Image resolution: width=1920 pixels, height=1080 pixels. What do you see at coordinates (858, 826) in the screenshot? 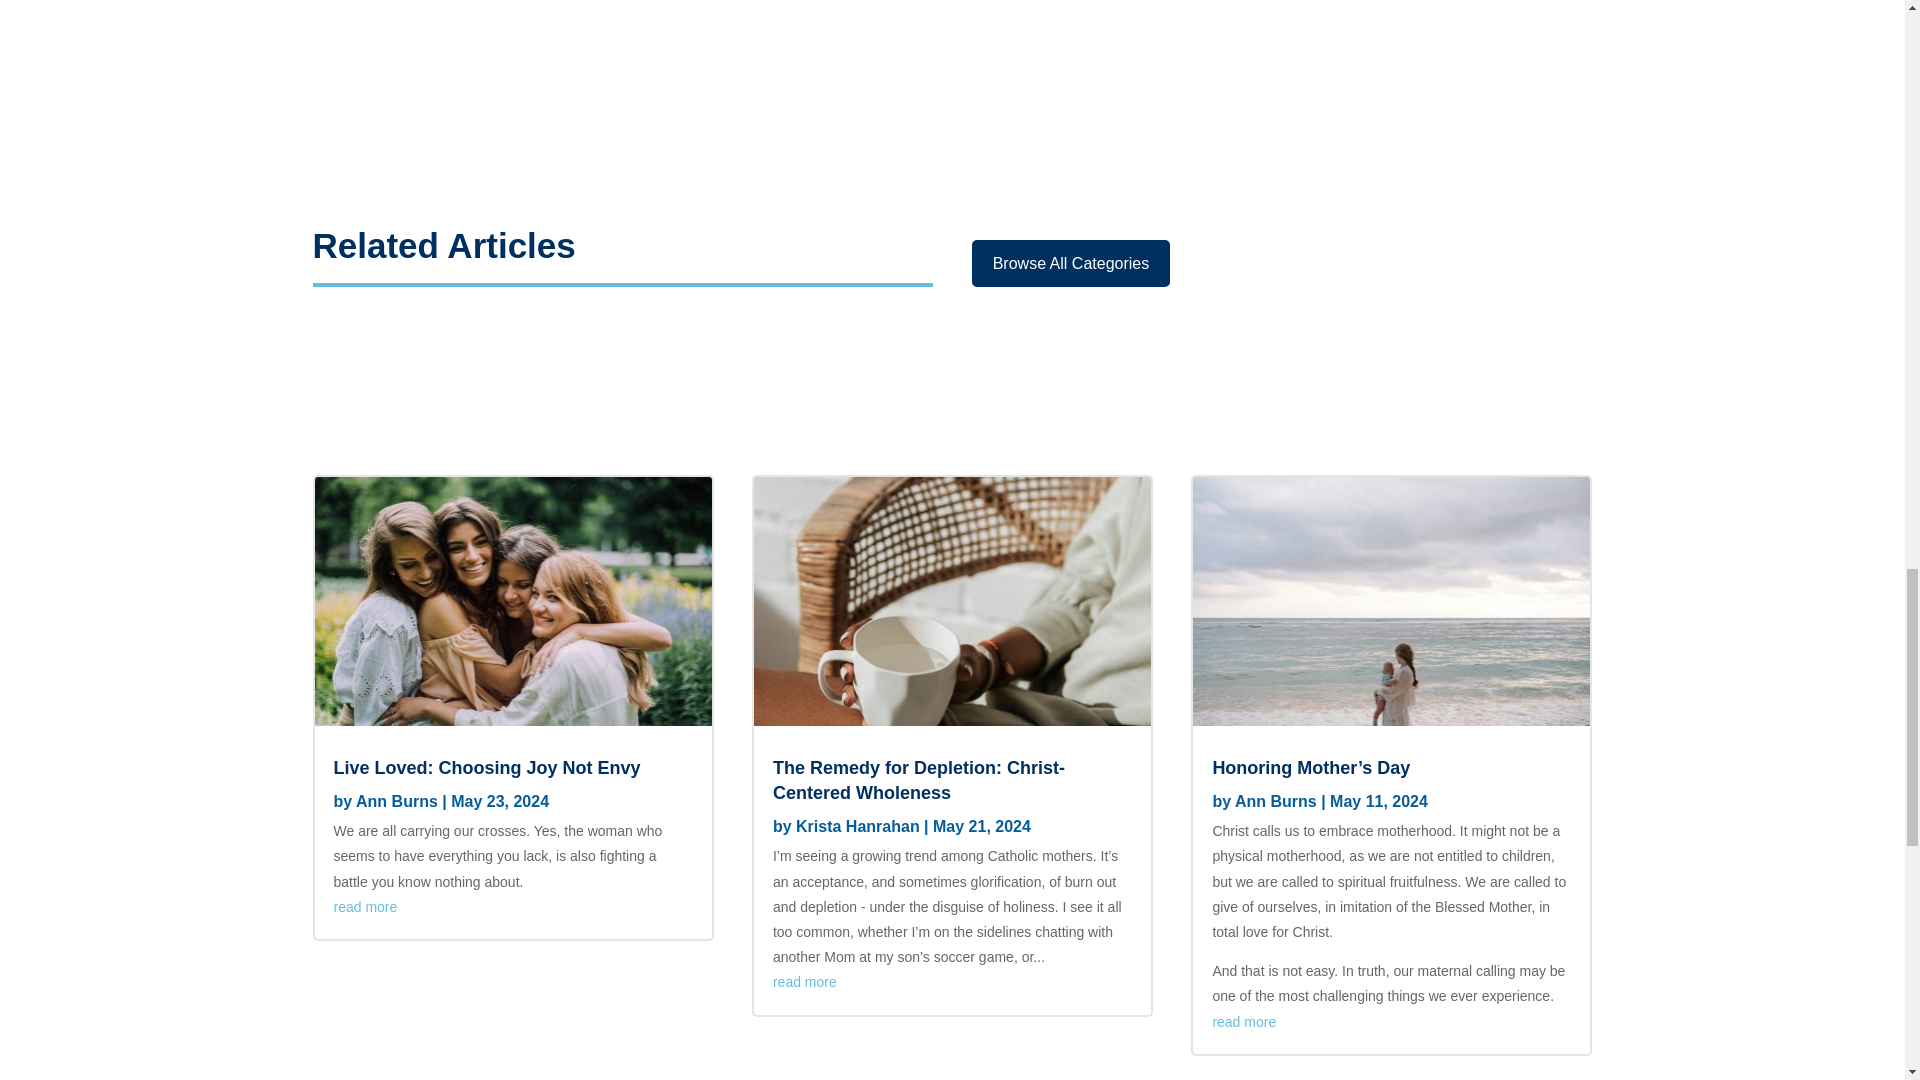
I see `Krista Hanrahan` at bounding box center [858, 826].